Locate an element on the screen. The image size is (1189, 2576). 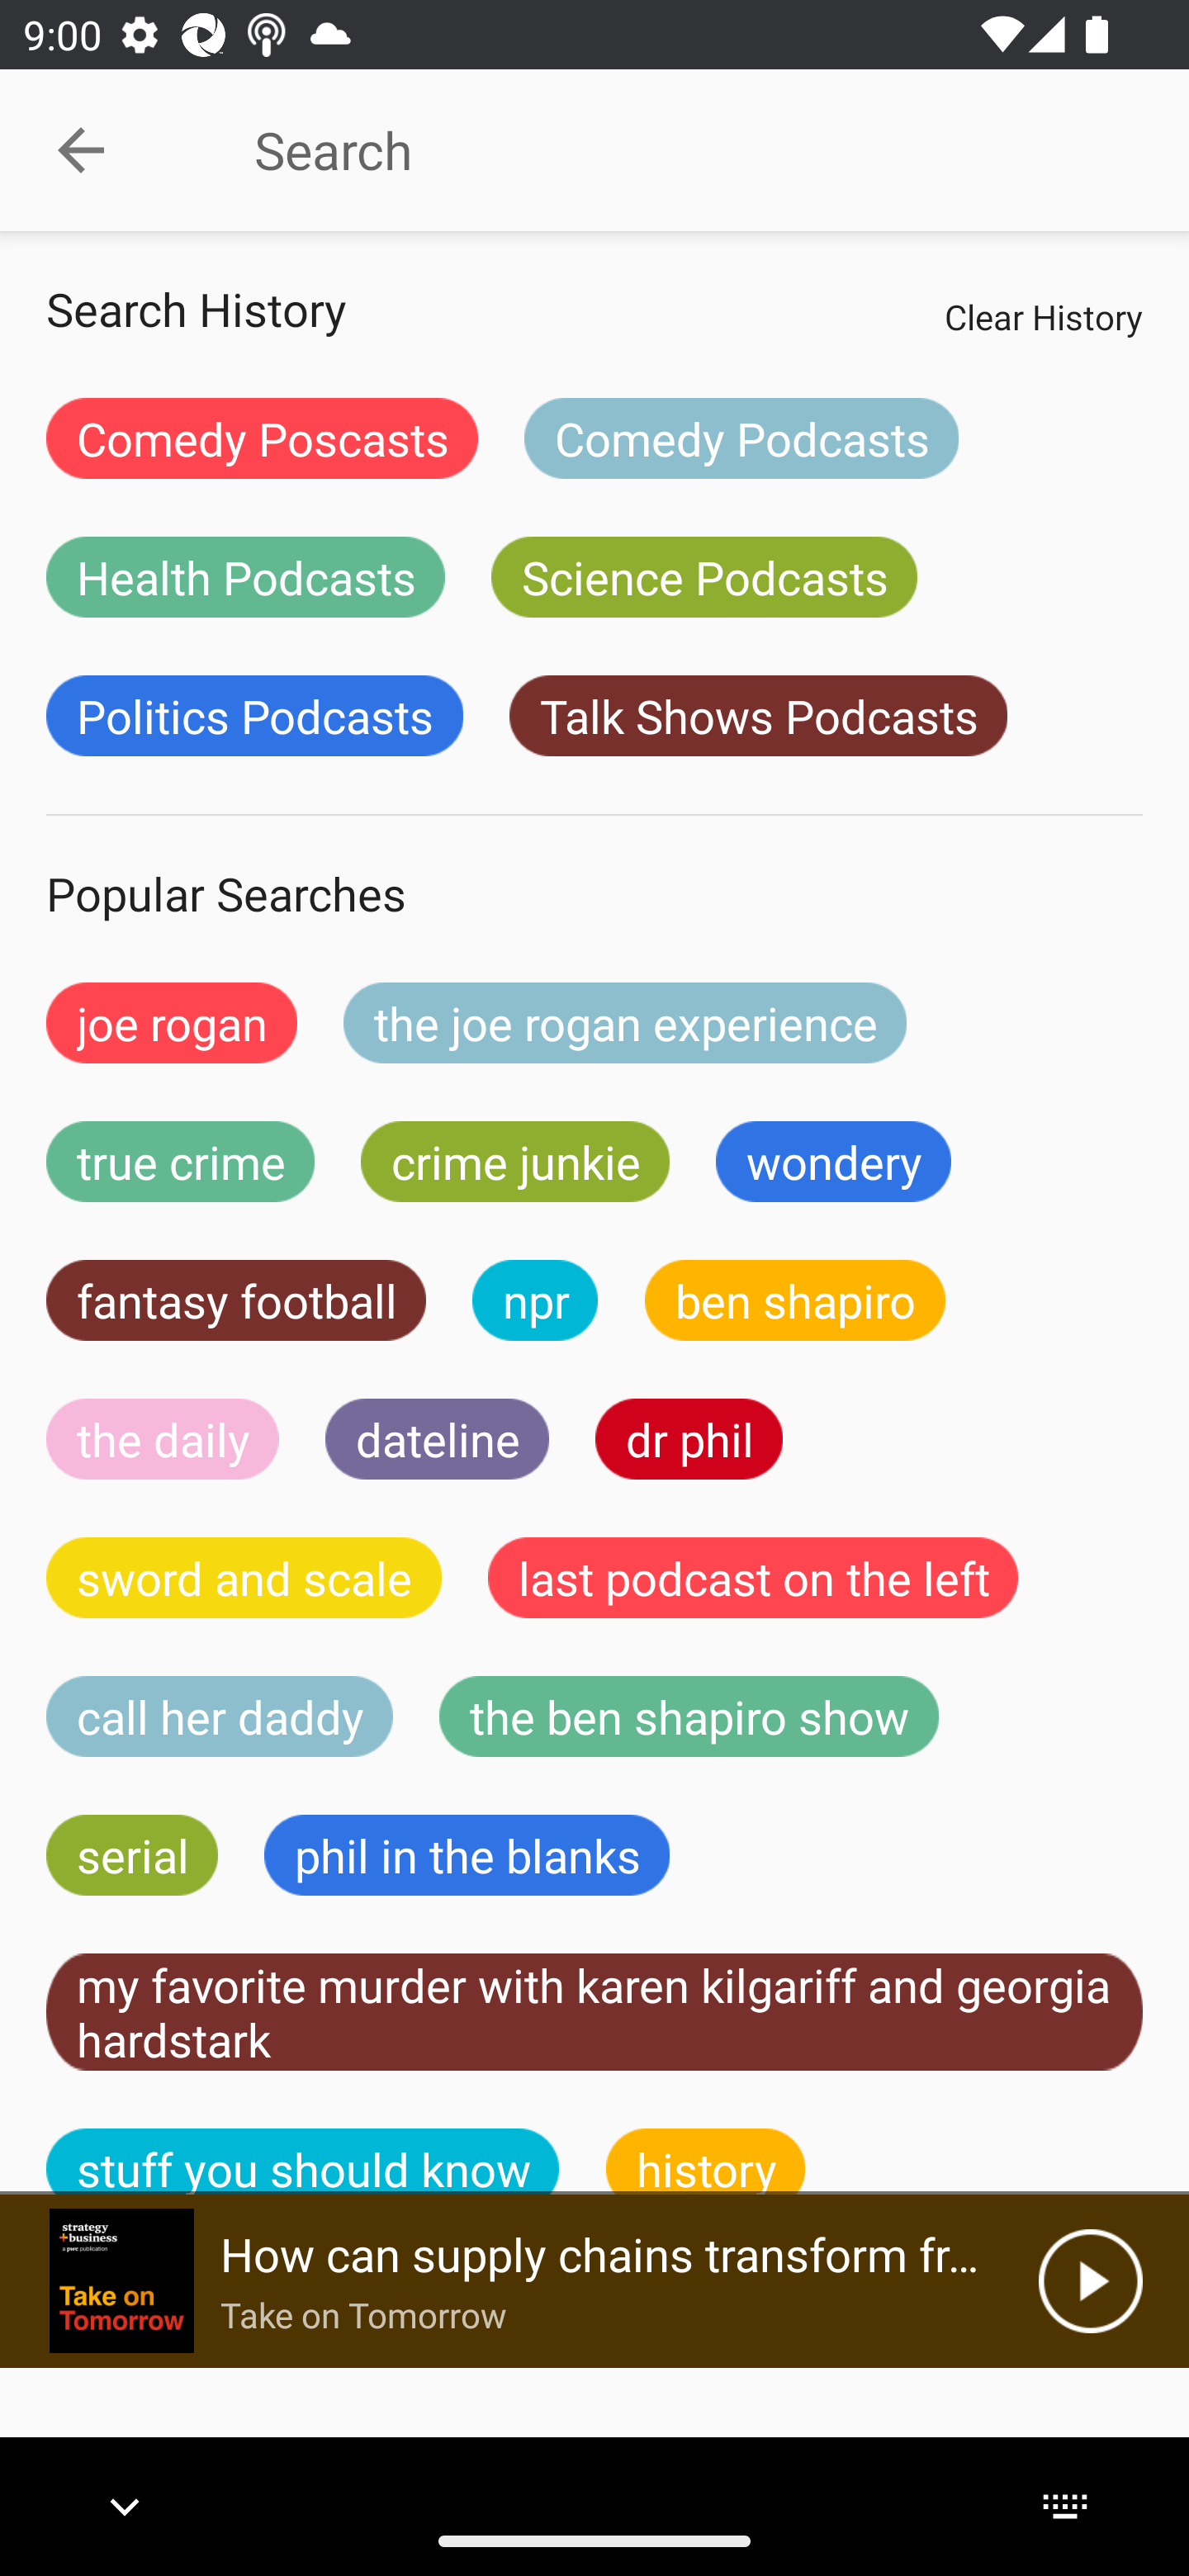
Health Podcasts is located at coordinates (245, 576).